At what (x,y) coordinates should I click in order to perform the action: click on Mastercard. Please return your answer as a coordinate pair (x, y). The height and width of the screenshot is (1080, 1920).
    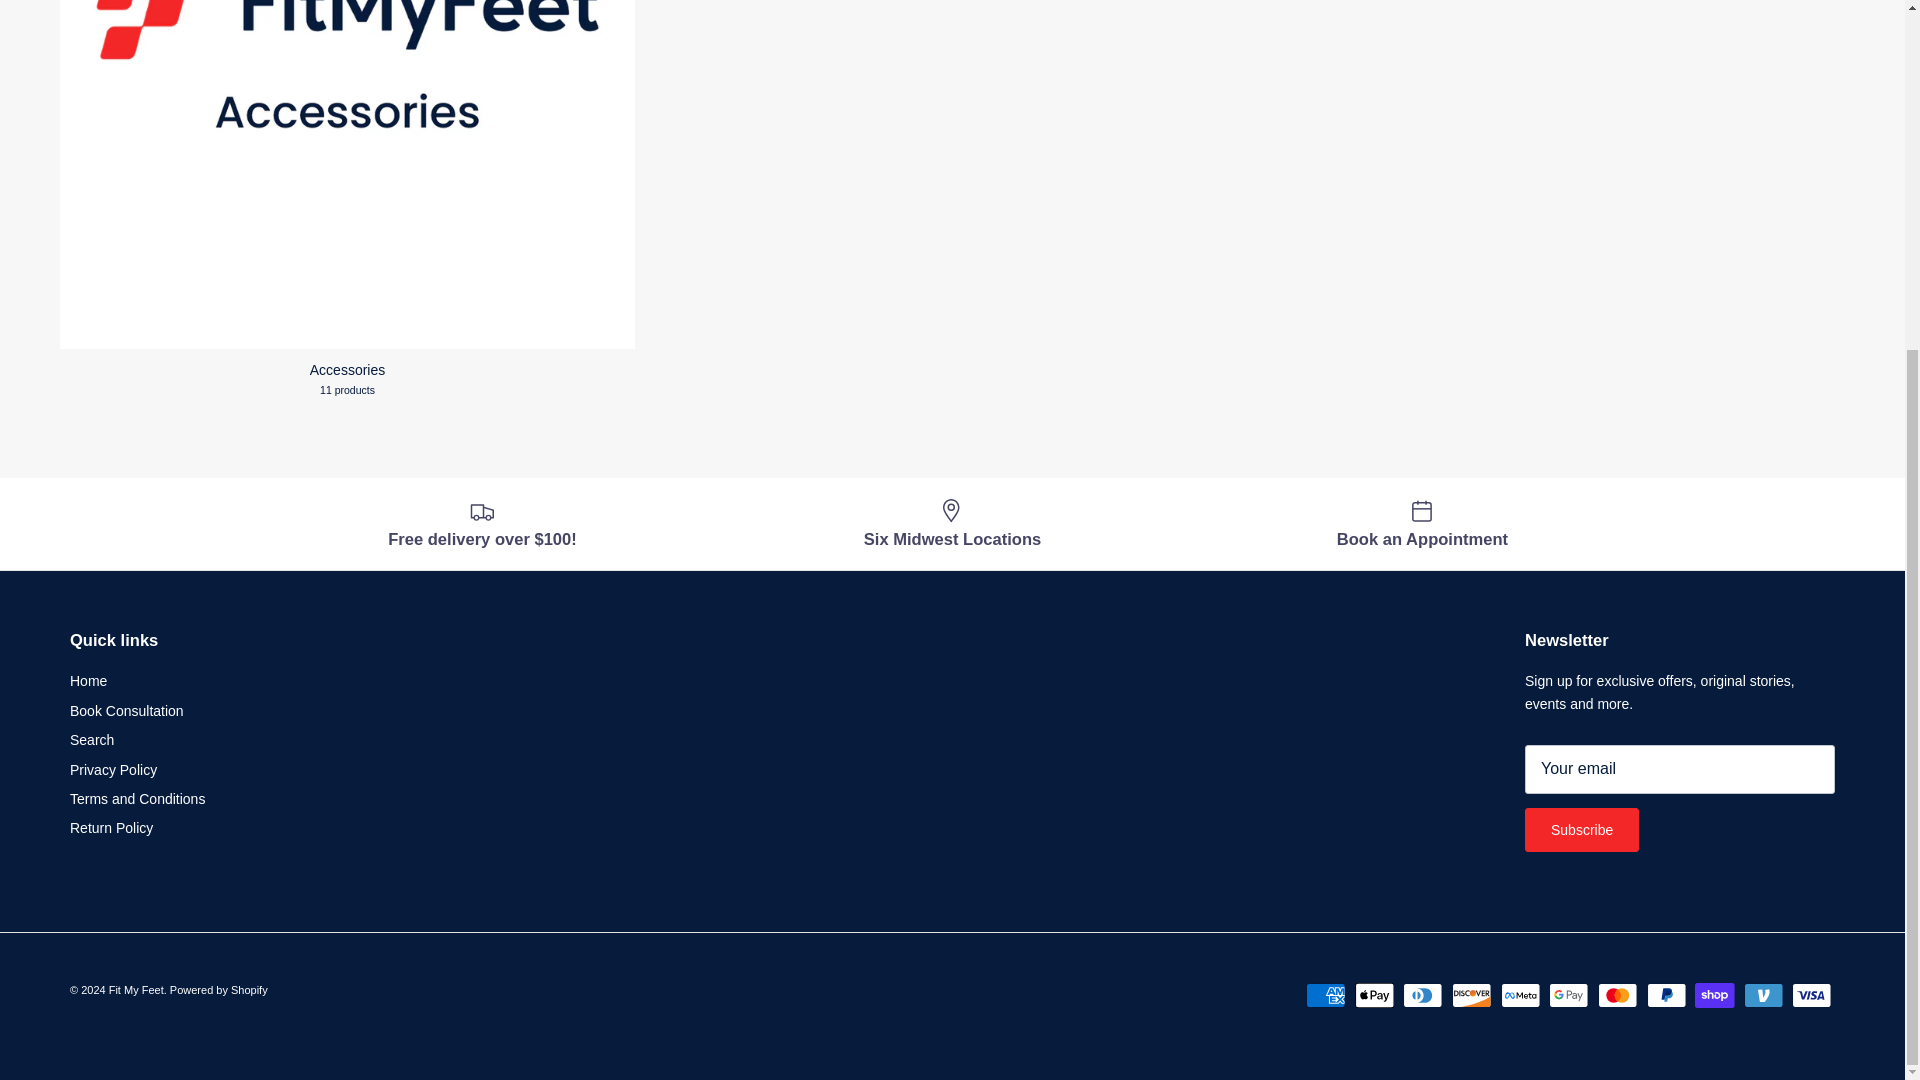
    Looking at the image, I should click on (1617, 994).